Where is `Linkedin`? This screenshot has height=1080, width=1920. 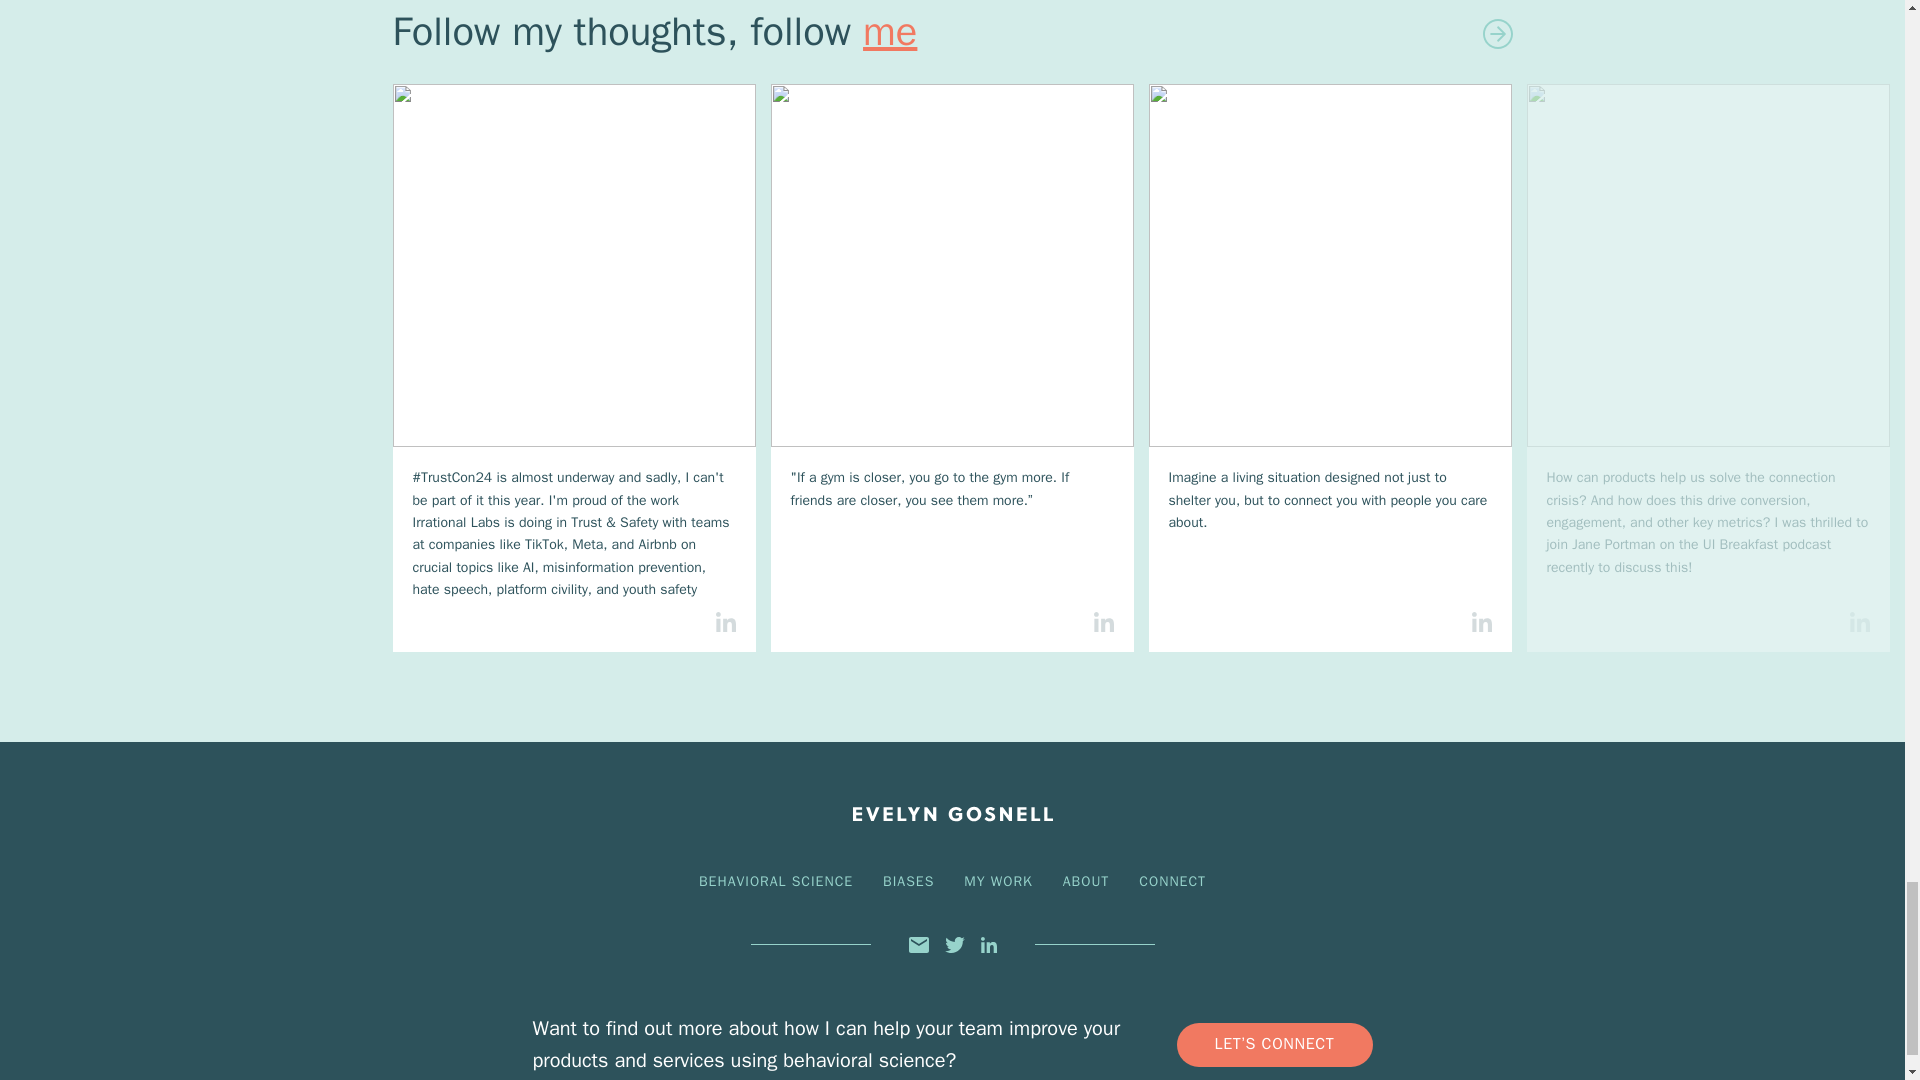
Linkedin is located at coordinates (988, 944).